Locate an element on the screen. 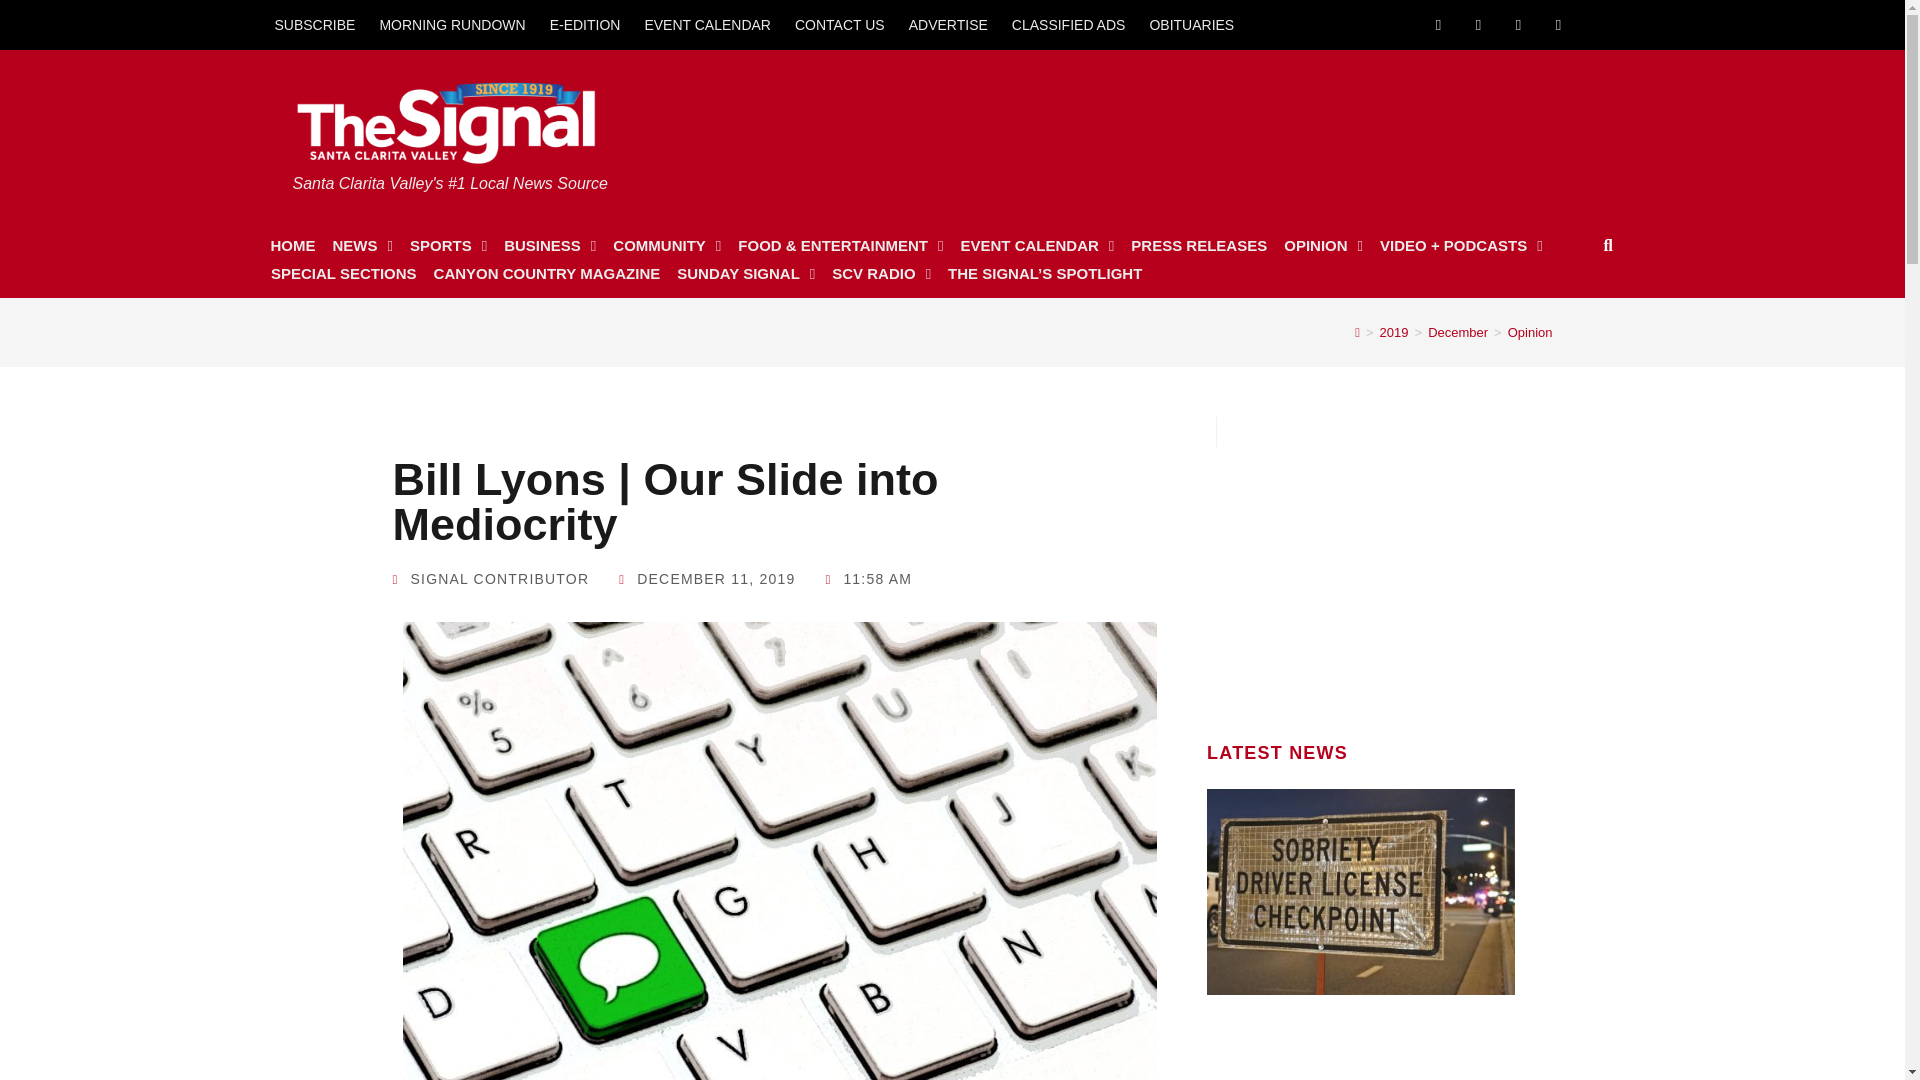 The width and height of the screenshot is (1920, 1080). ADVERTISE is located at coordinates (948, 24).